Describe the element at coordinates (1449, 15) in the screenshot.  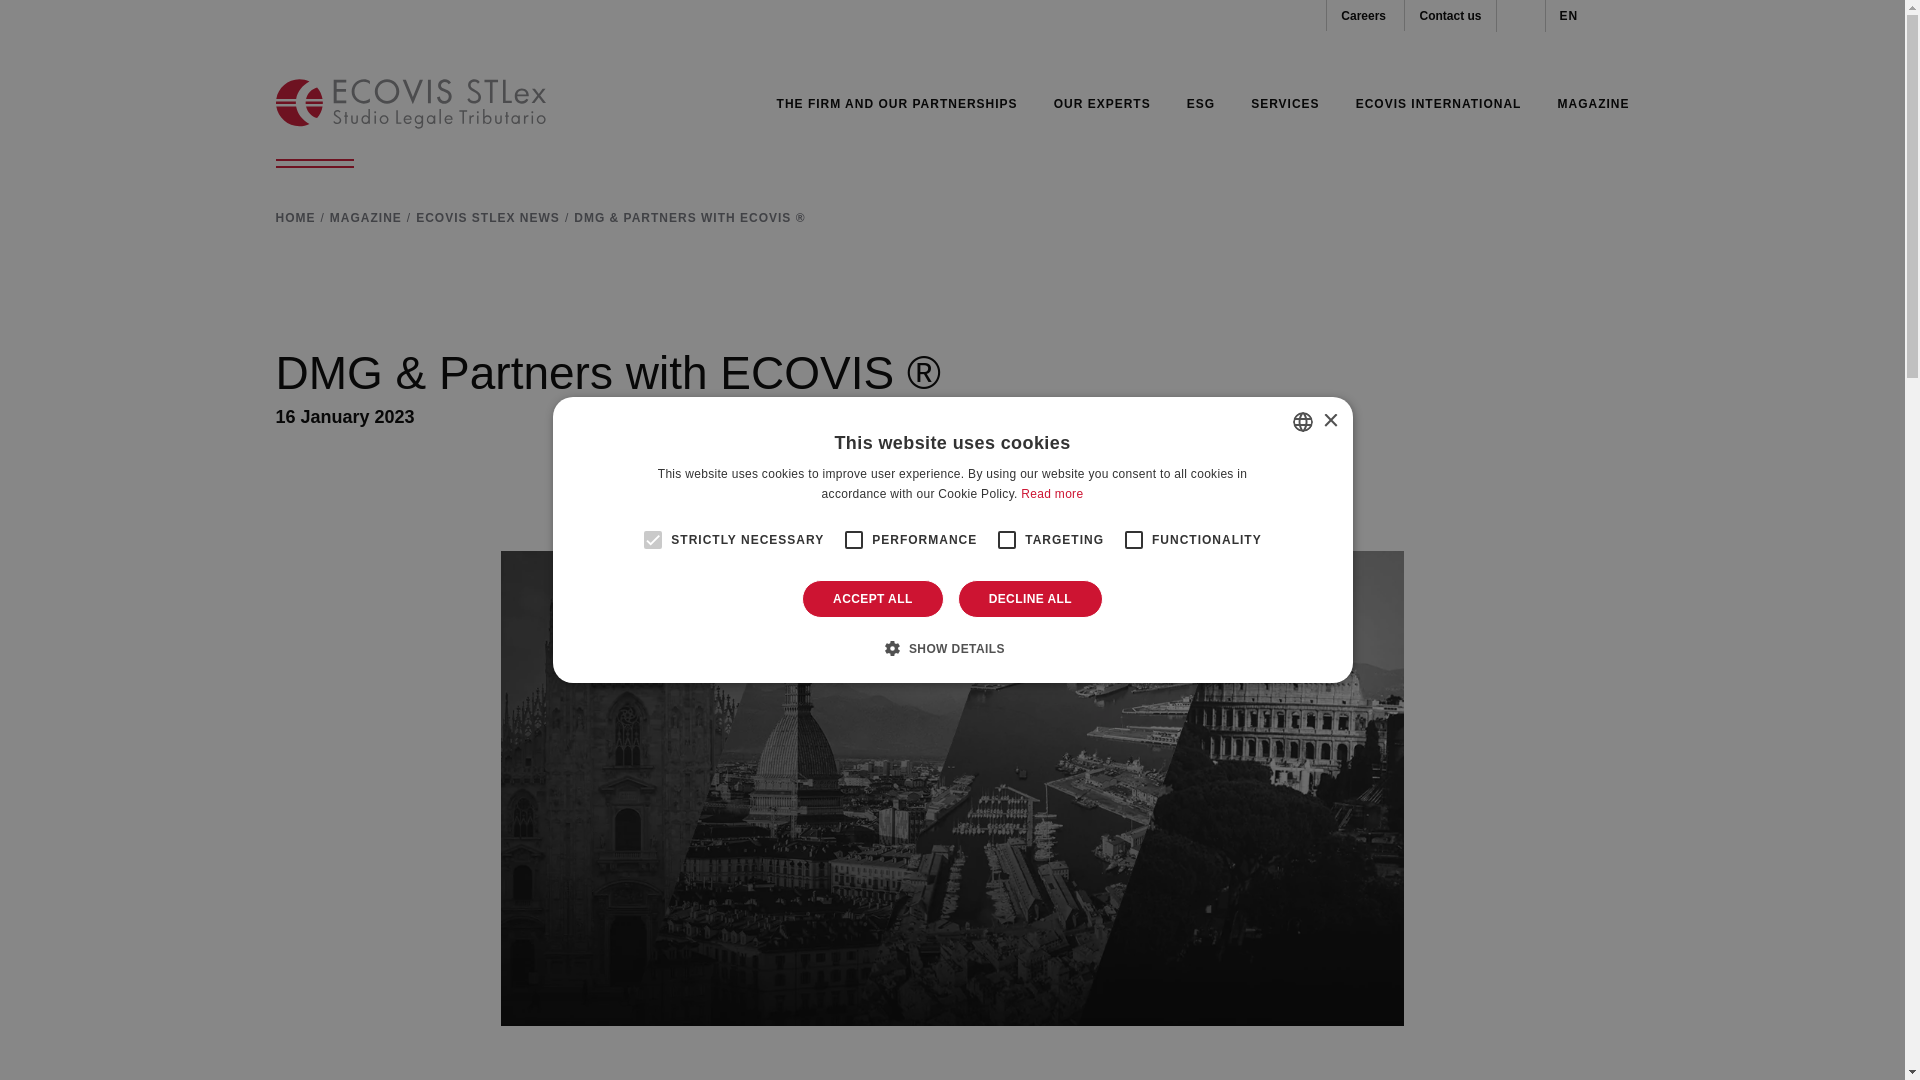
I see `Contact us` at that location.